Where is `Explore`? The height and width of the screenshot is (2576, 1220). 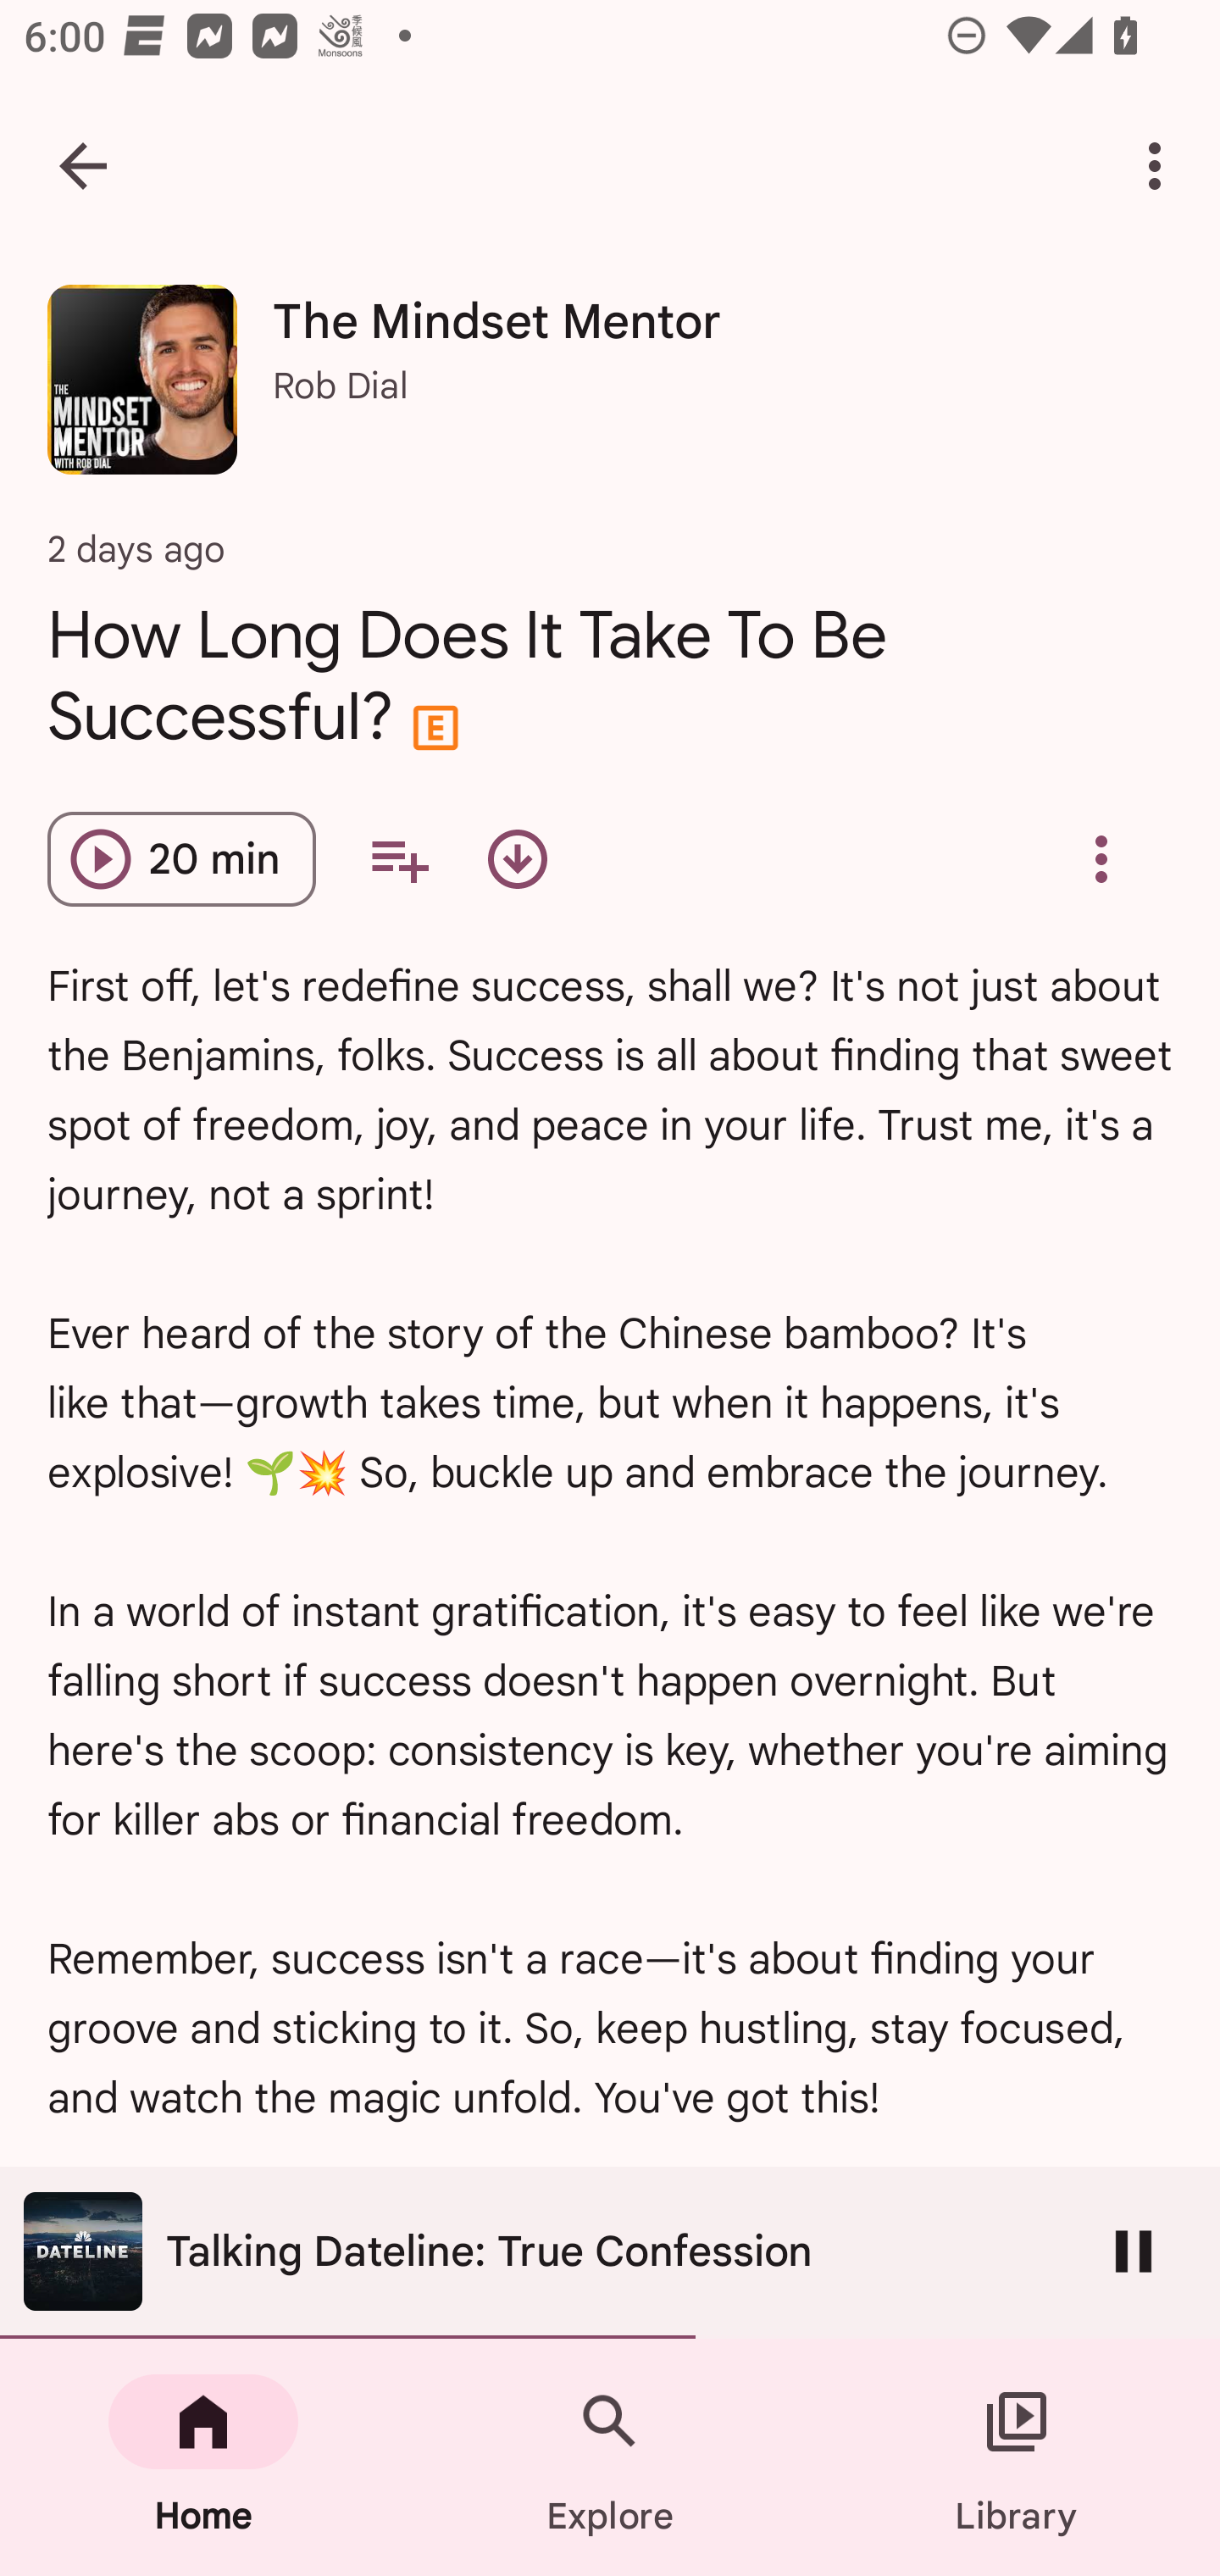 Explore is located at coordinates (610, 2457).